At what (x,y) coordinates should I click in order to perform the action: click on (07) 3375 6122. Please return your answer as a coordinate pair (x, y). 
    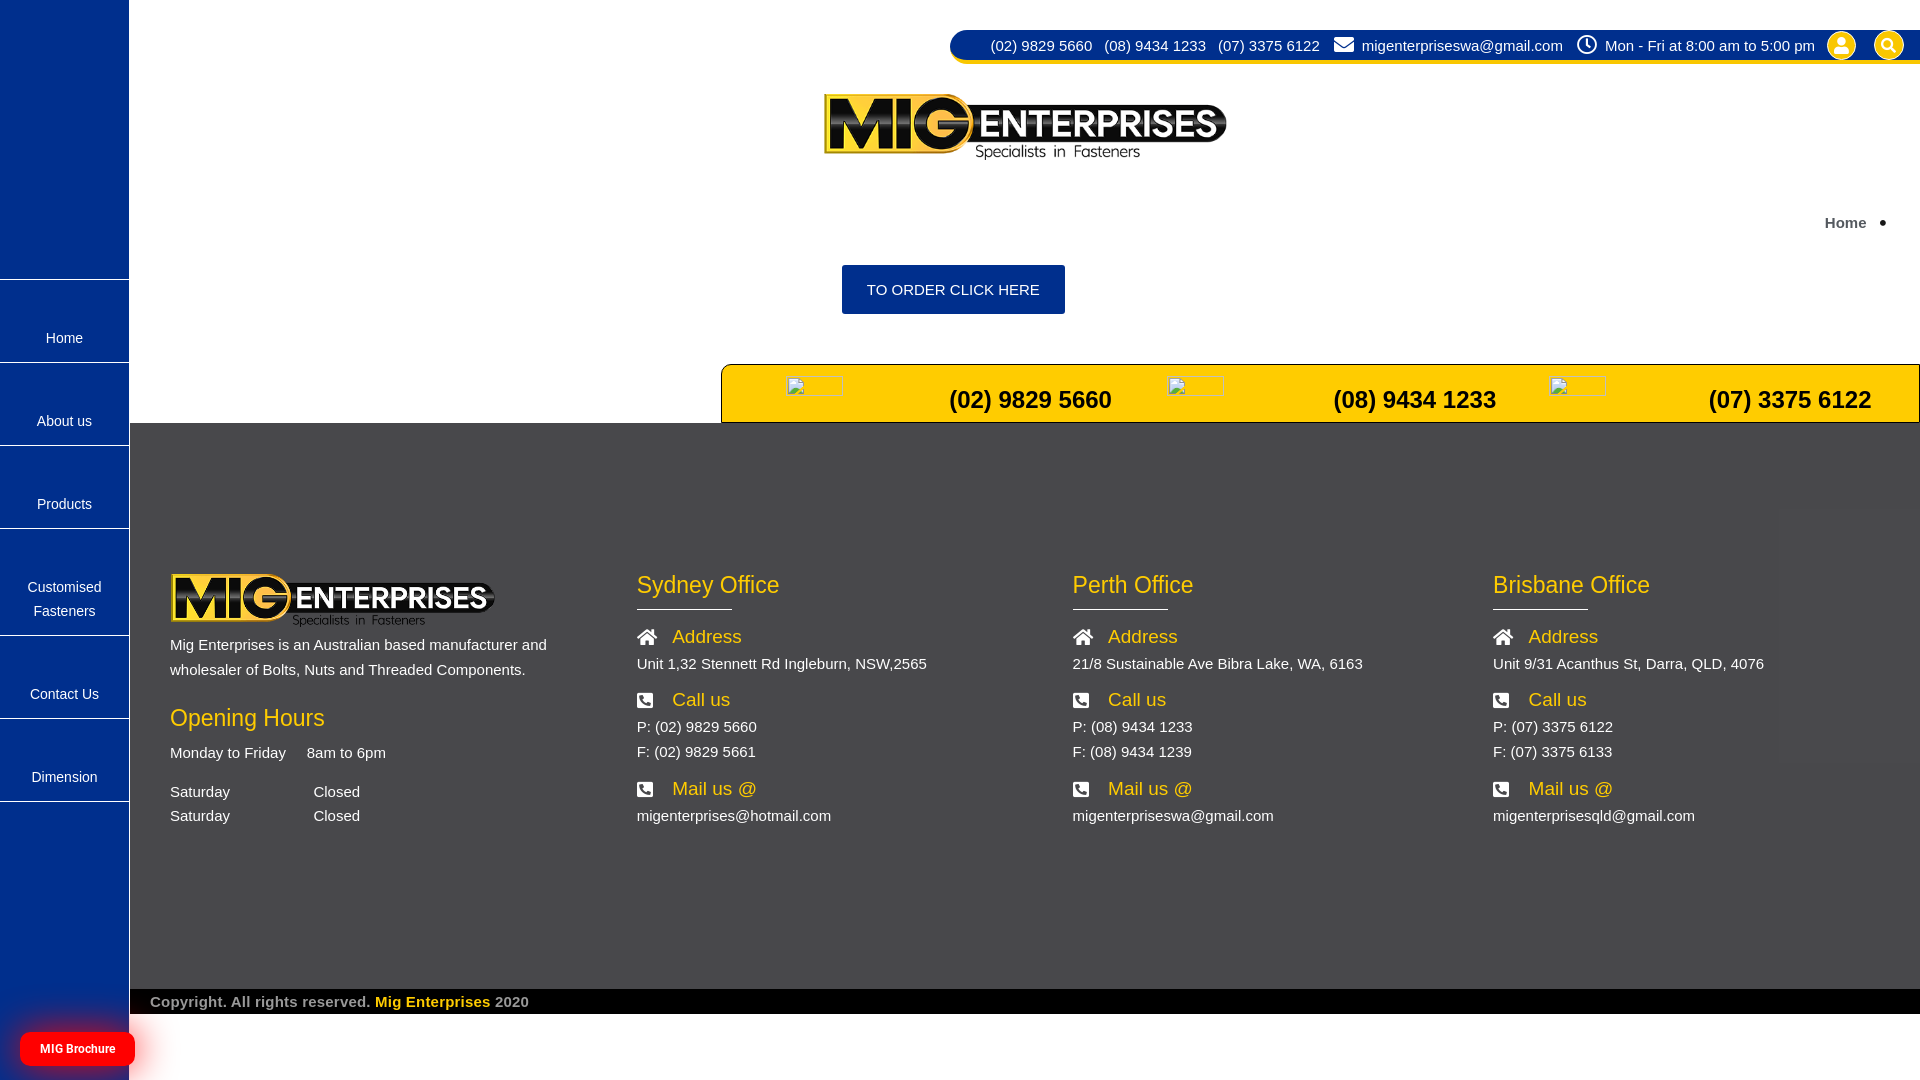
    Looking at the image, I should click on (1790, 400).